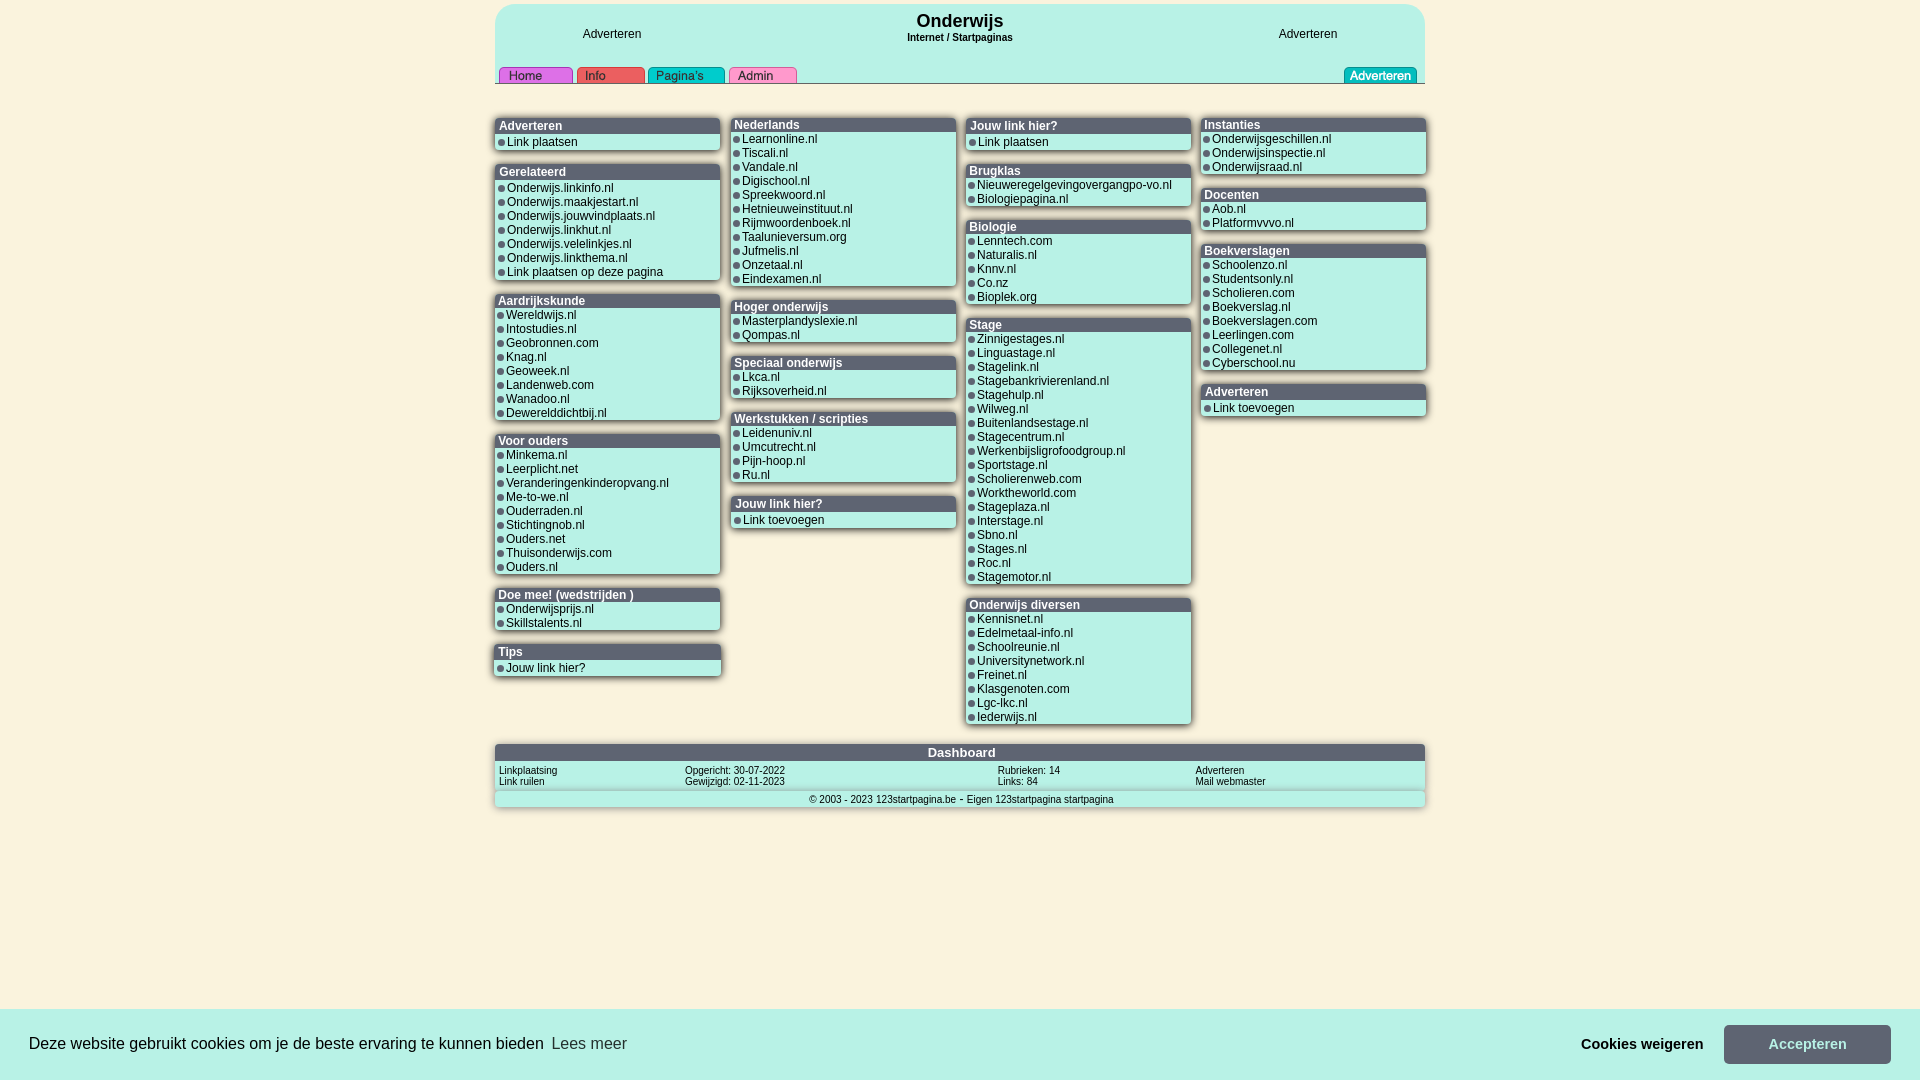  What do you see at coordinates (1002, 675) in the screenshot?
I see `Freinet.nl` at bounding box center [1002, 675].